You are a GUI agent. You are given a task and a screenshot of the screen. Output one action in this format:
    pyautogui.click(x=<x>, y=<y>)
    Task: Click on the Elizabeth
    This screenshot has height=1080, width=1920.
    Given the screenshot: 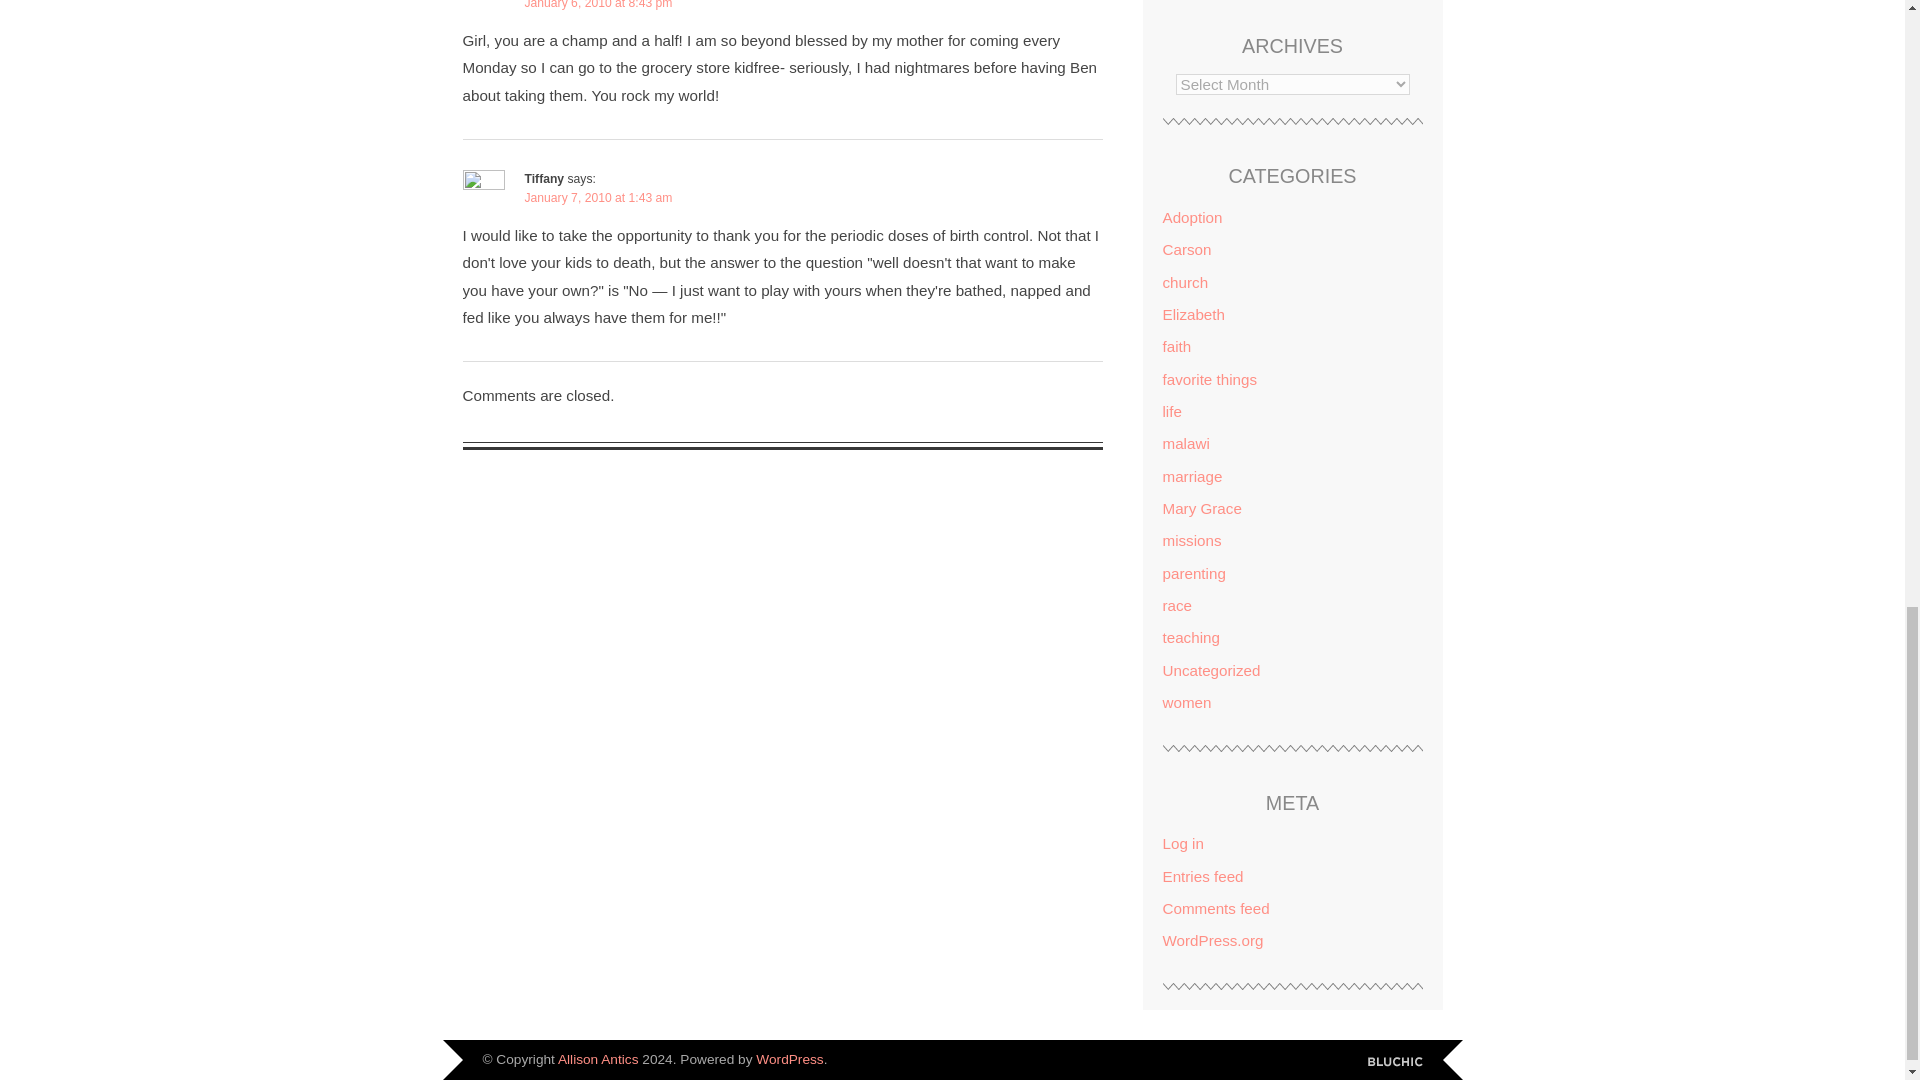 What is the action you would take?
    pyautogui.click(x=1192, y=314)
    